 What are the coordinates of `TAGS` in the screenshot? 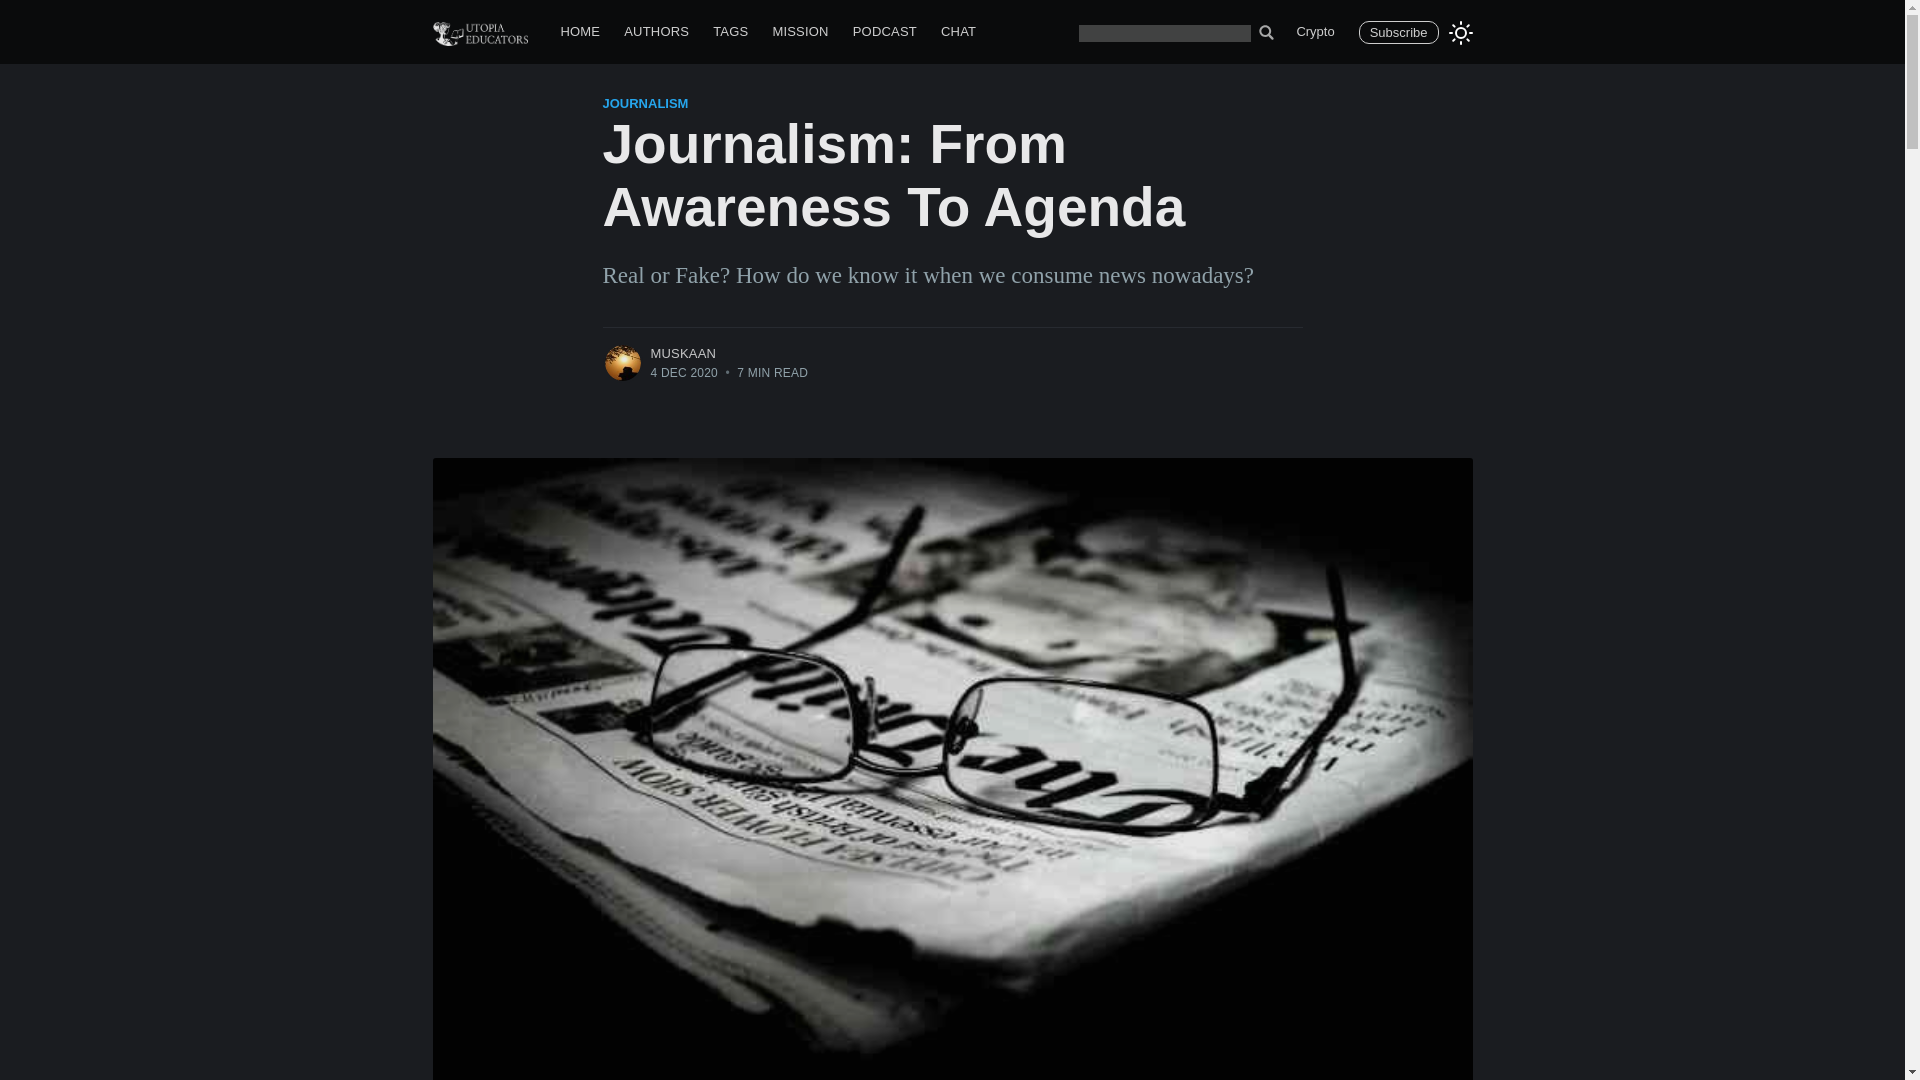 It's located at (730, 32).